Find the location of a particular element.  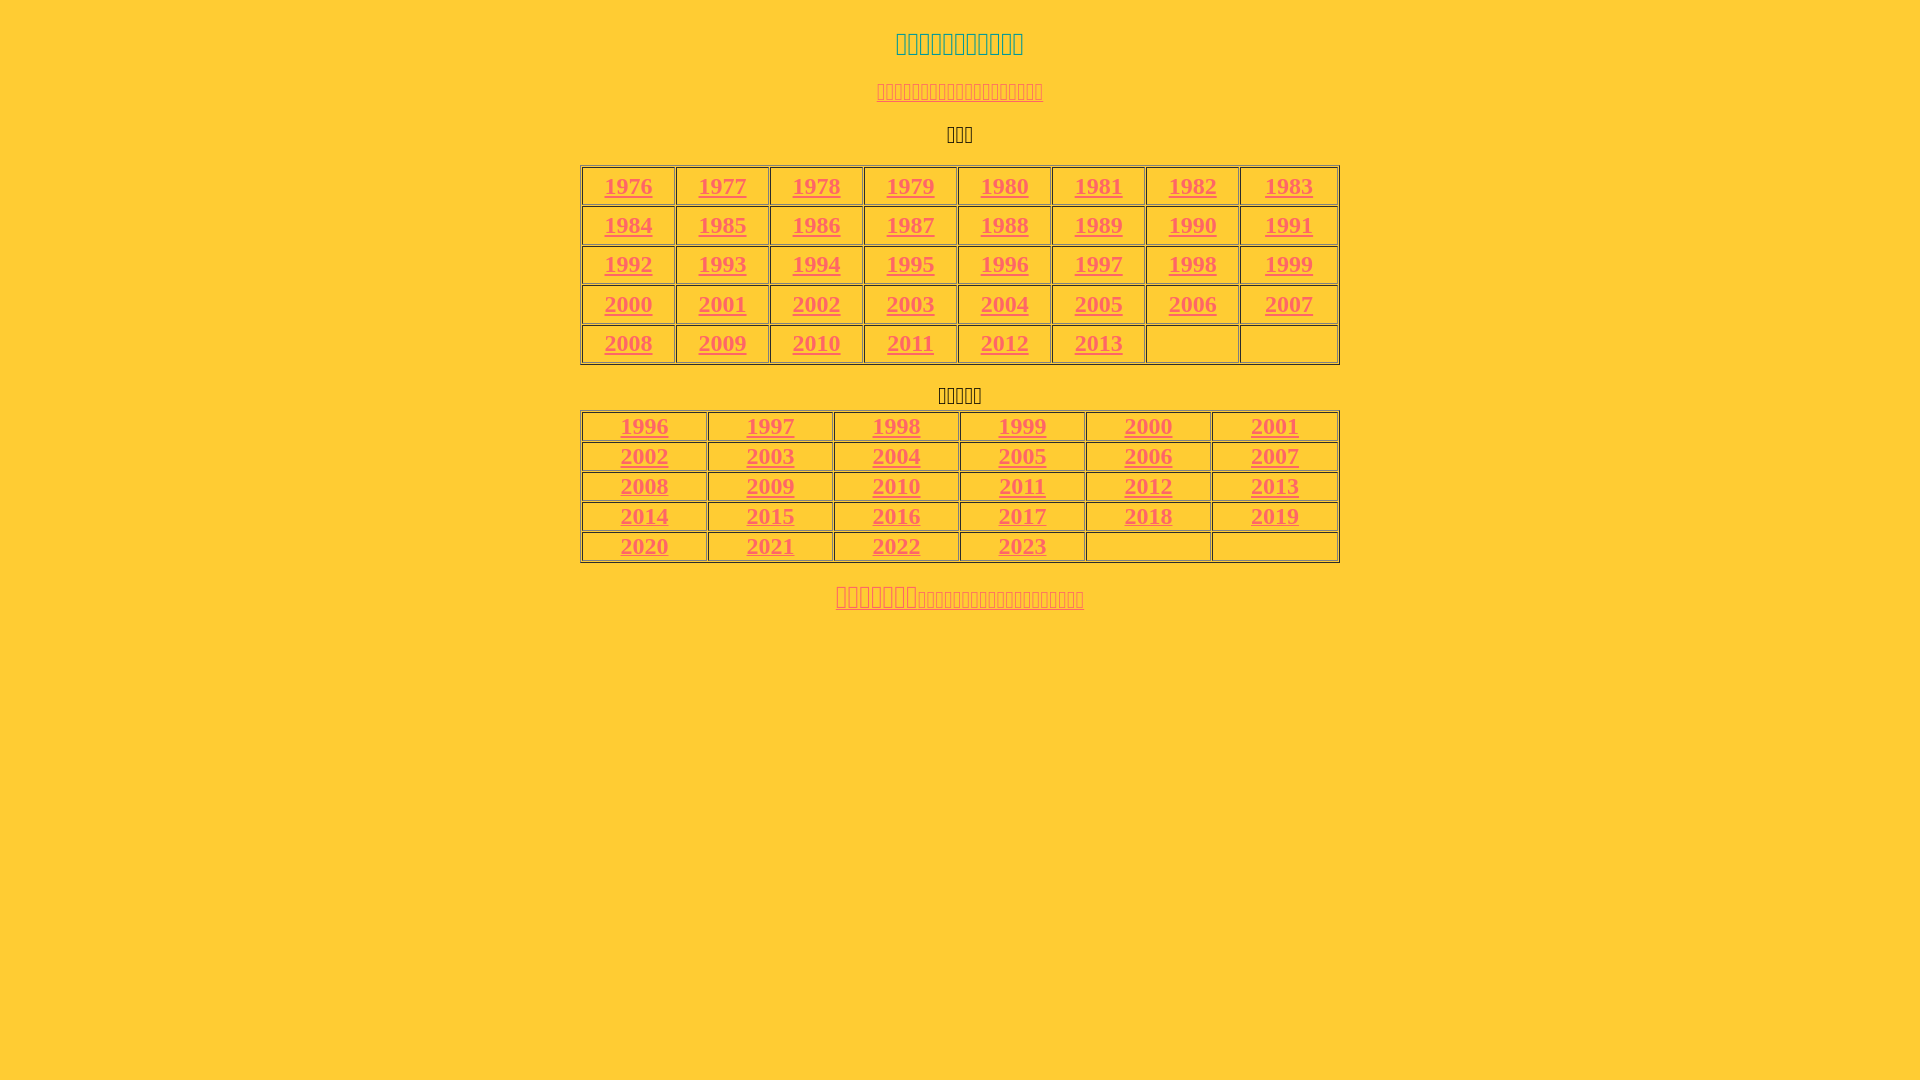

2006 is located at coordinates (1193, 304).